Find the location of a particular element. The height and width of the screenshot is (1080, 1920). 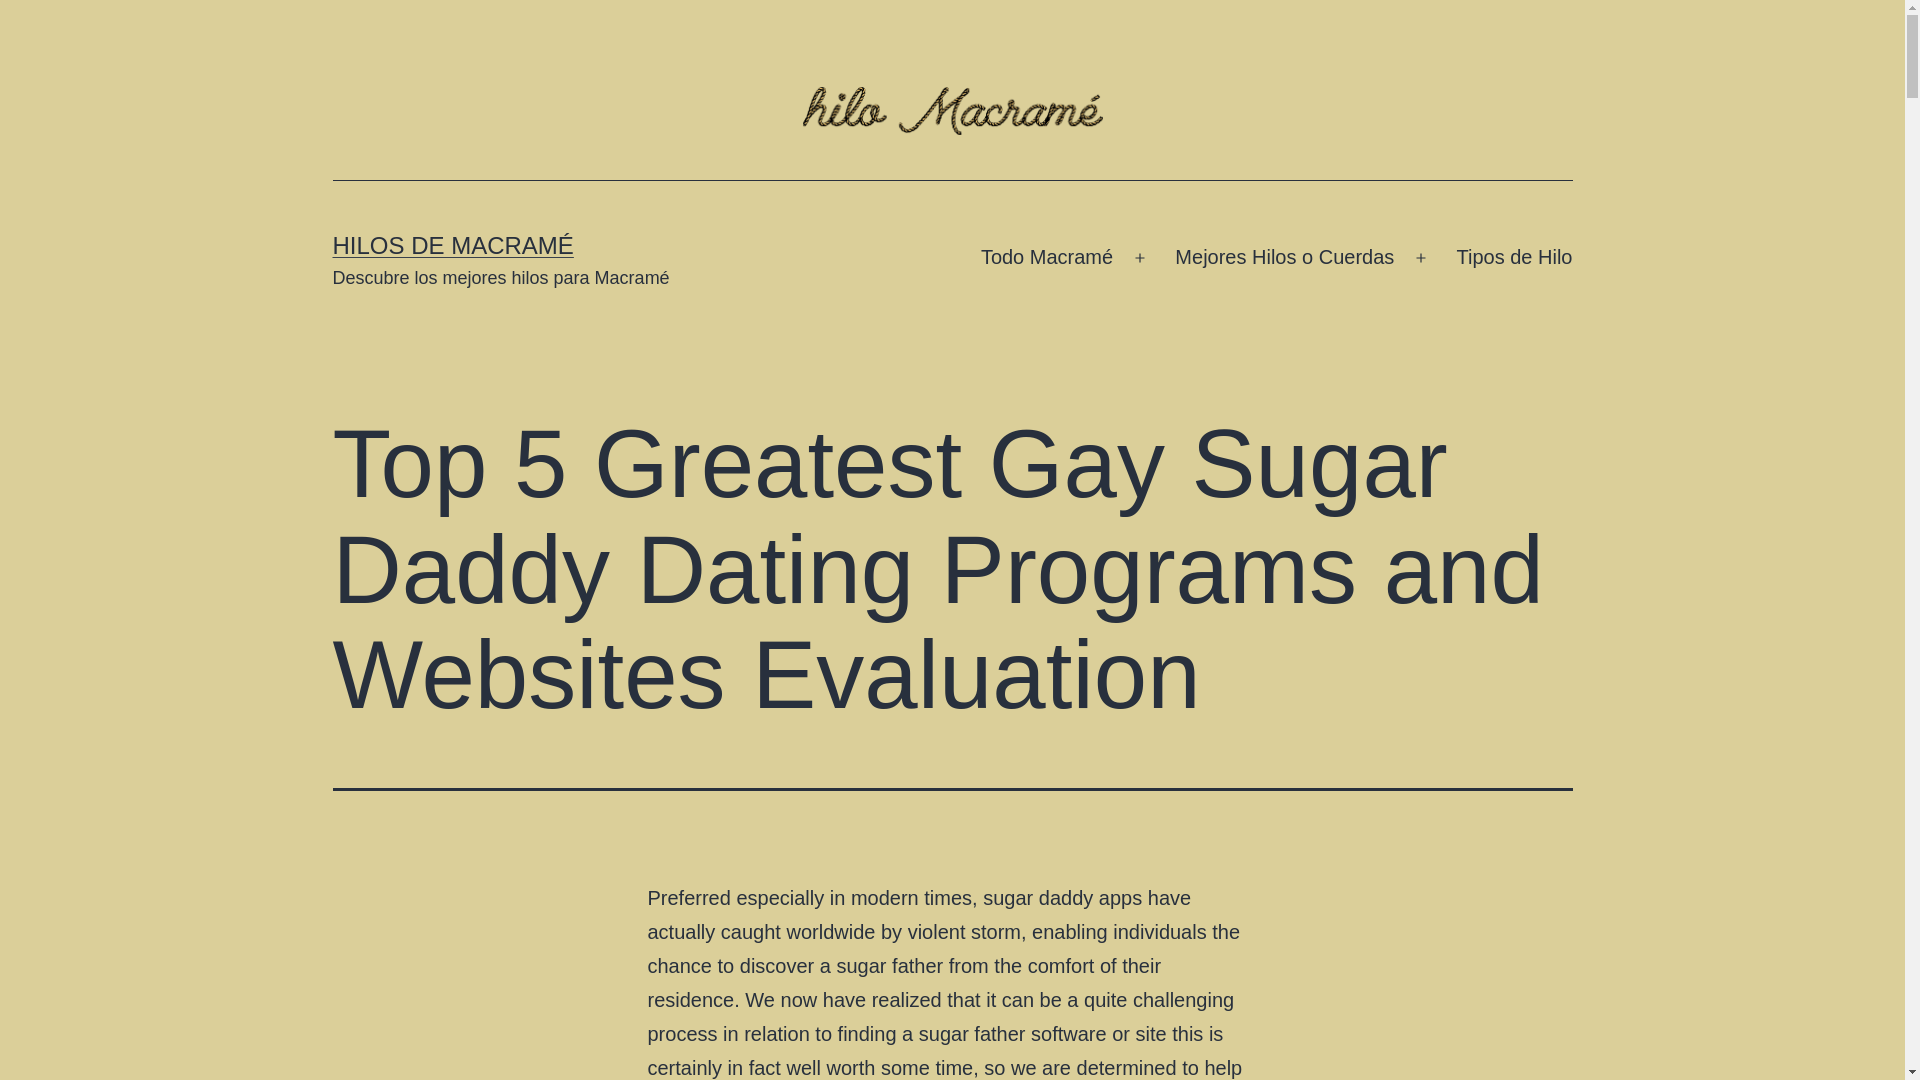

Mejores Hilos o Cuerdas is located at coordinates (1284, 258).